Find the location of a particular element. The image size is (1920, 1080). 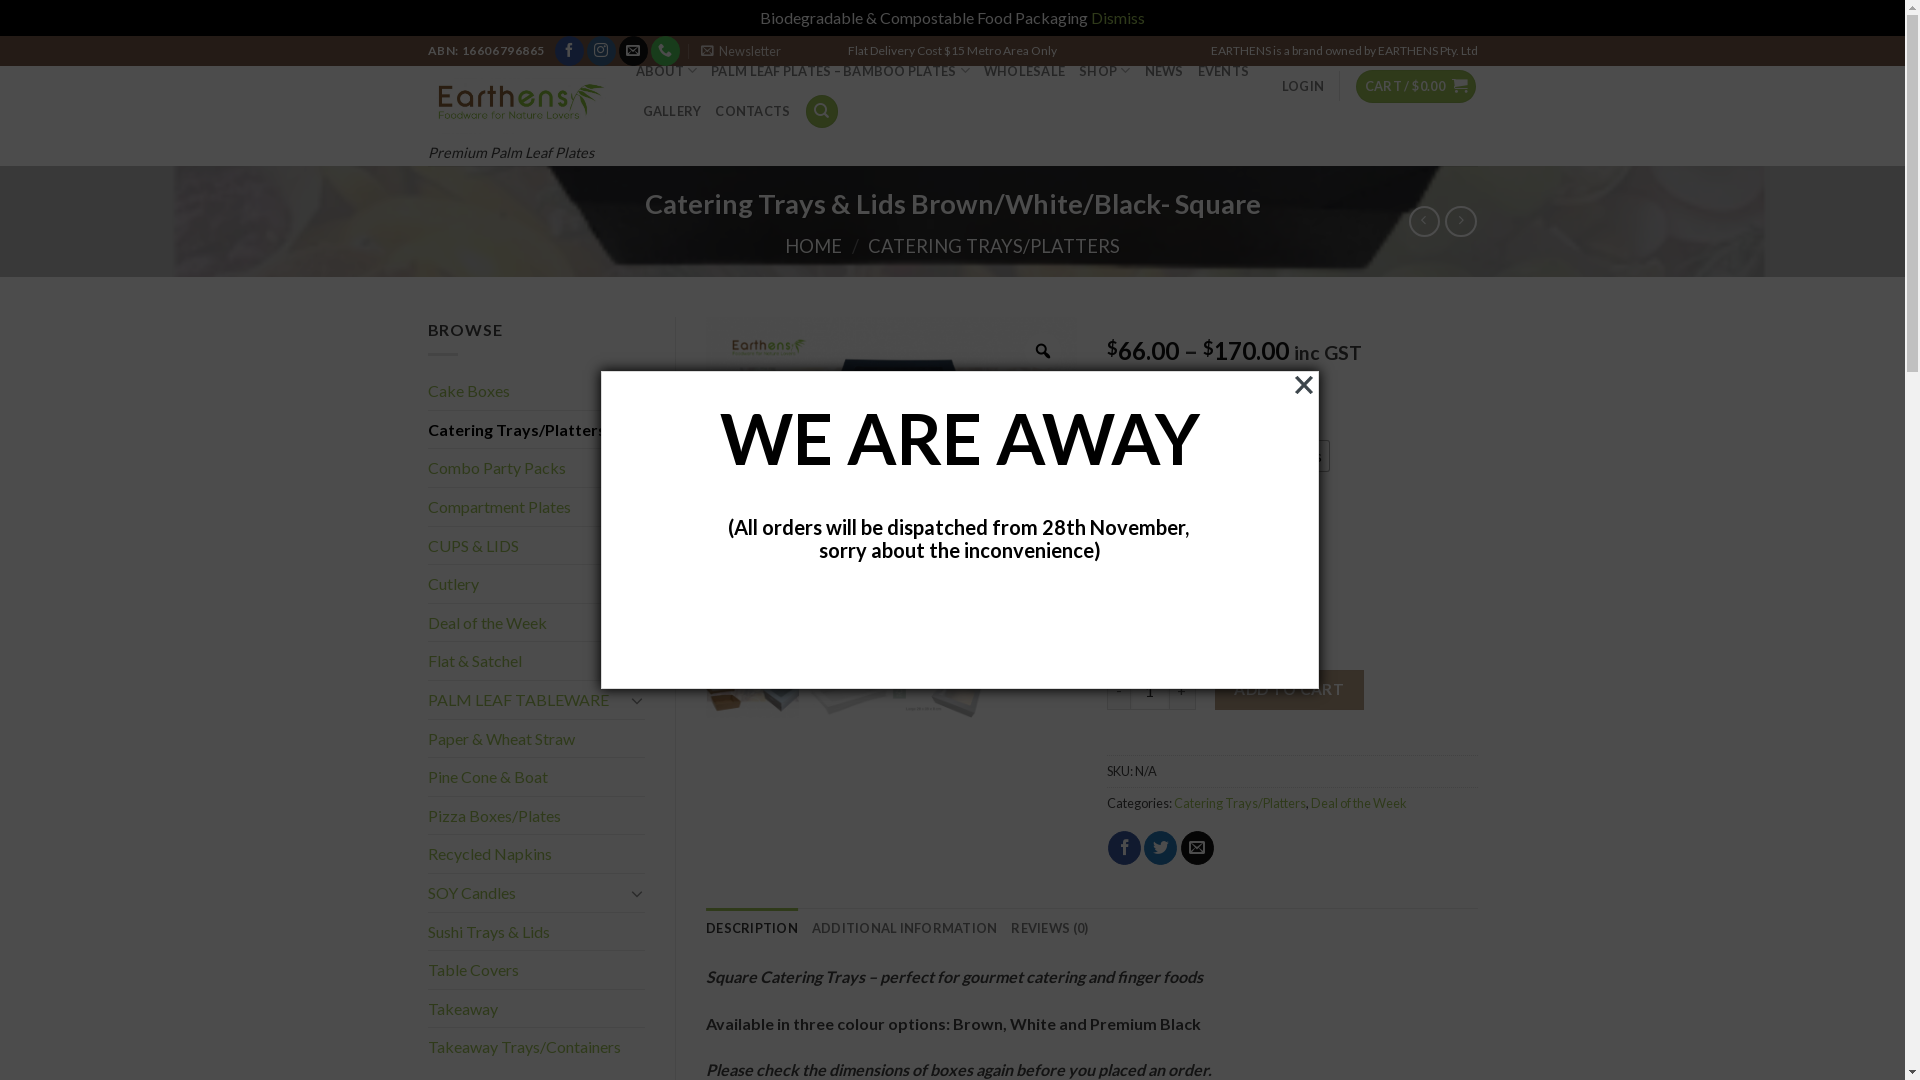

Dismiss is located at coordinates (1118, 18).